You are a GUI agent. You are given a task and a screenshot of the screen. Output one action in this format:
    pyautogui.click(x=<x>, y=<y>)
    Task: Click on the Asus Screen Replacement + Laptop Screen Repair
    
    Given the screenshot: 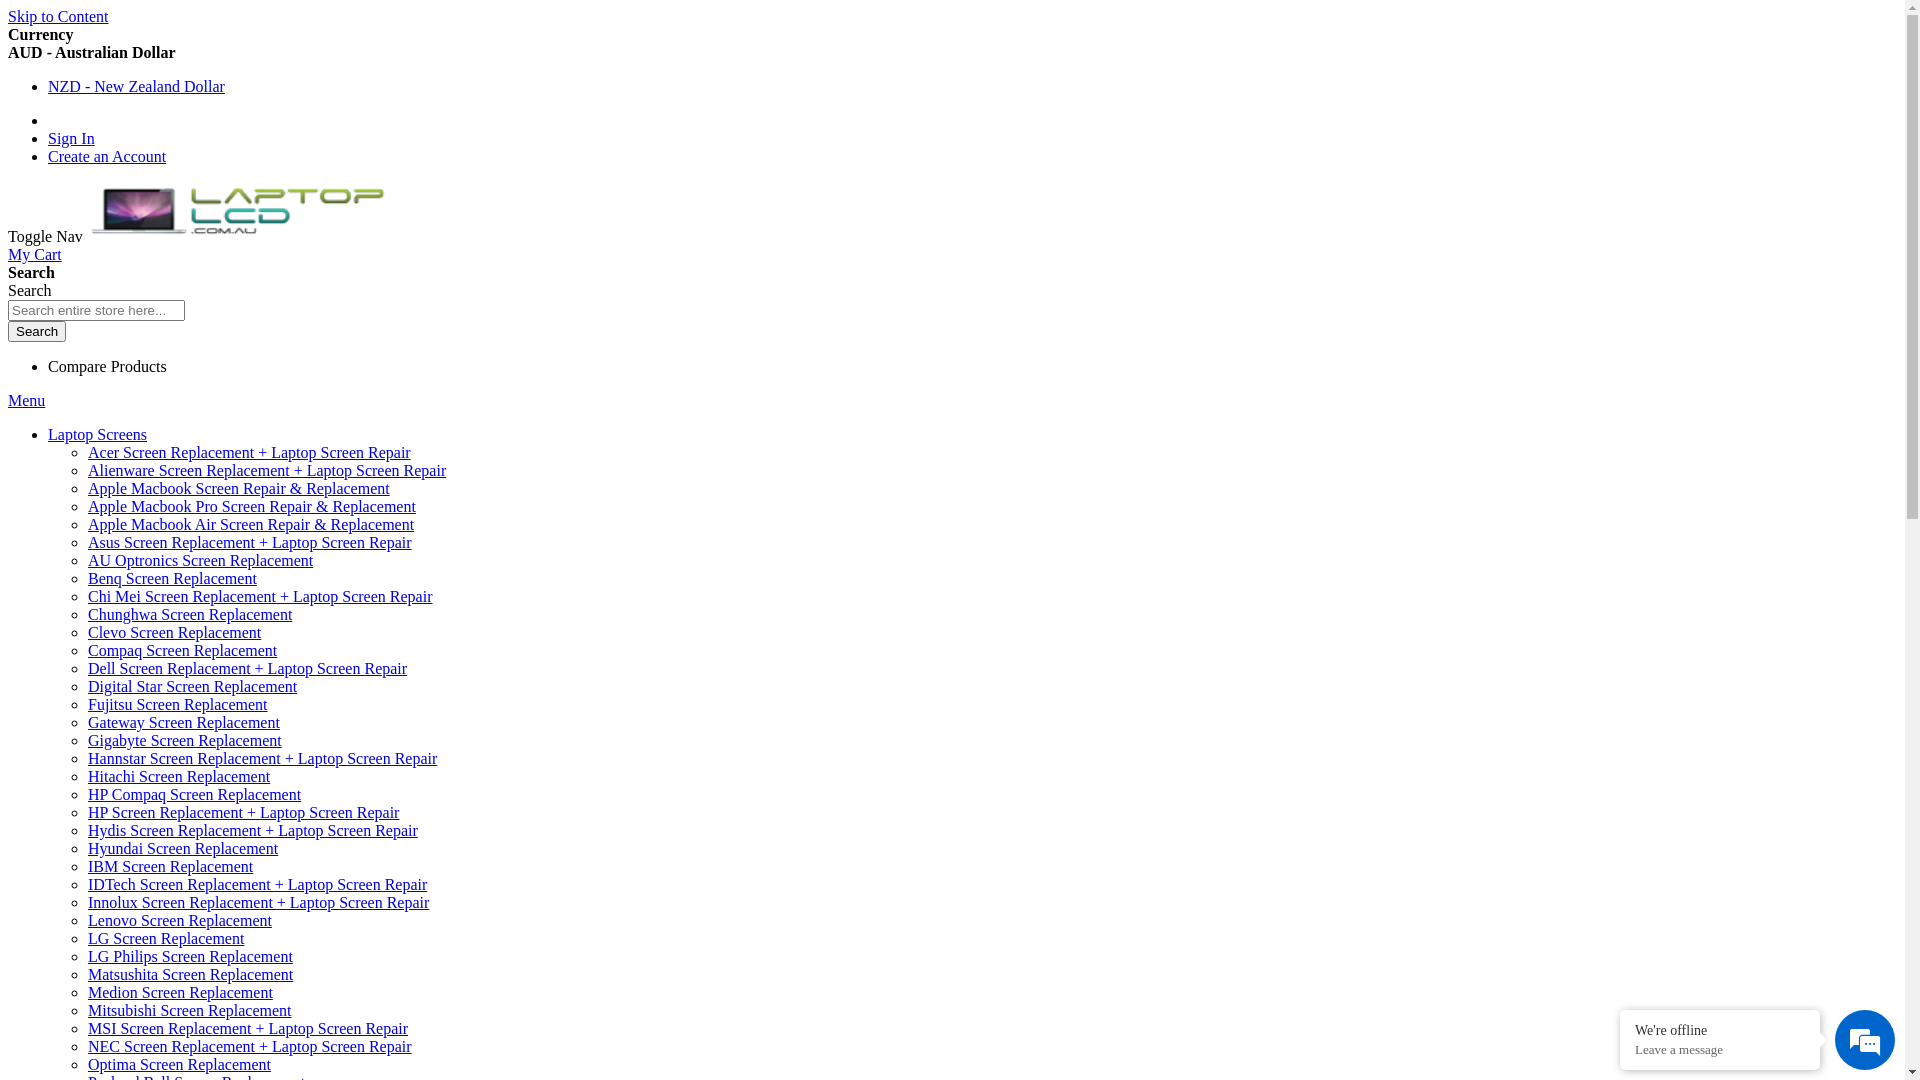 What is the action you would take?
    pyautogui.click(x=250, y=542)
    